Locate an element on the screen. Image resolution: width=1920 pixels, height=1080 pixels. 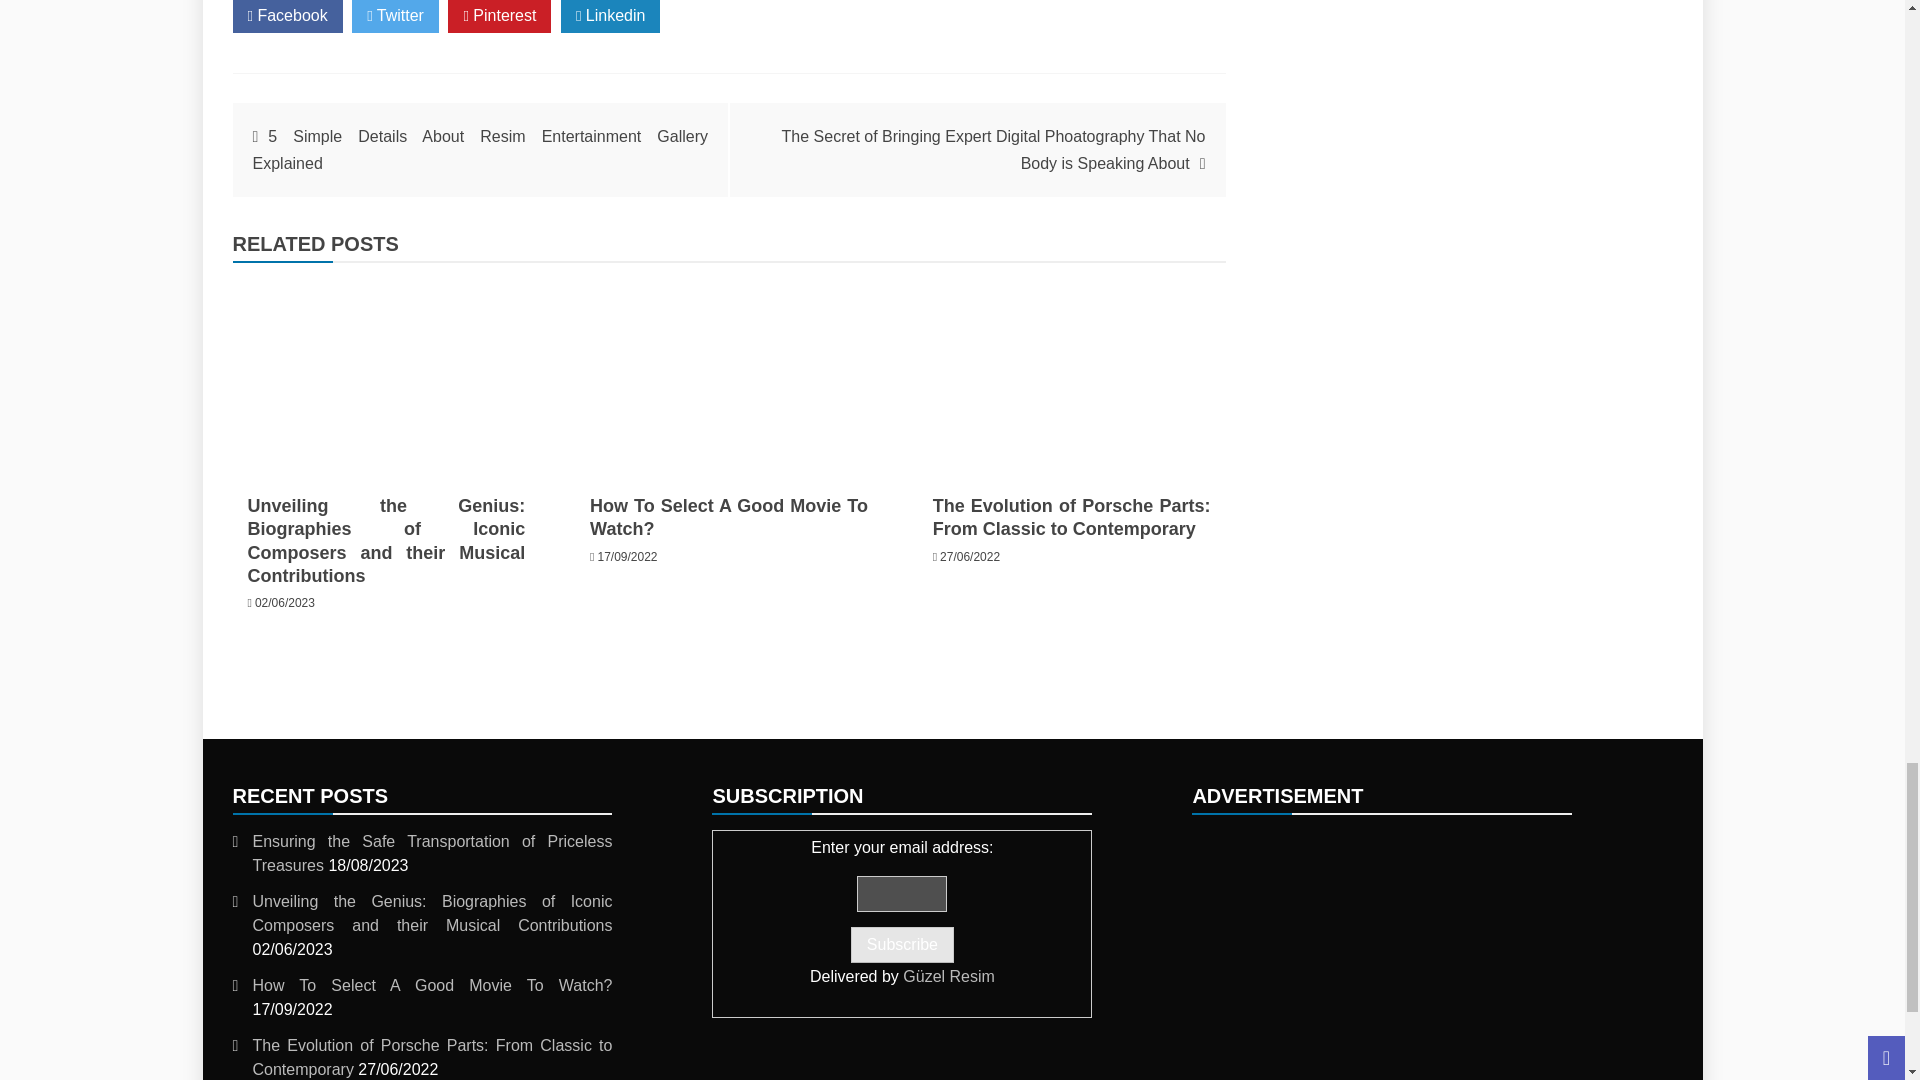
The Evolution of Porsche Parts: From Classic to Contemporary is located at coordinates (1072, 374).